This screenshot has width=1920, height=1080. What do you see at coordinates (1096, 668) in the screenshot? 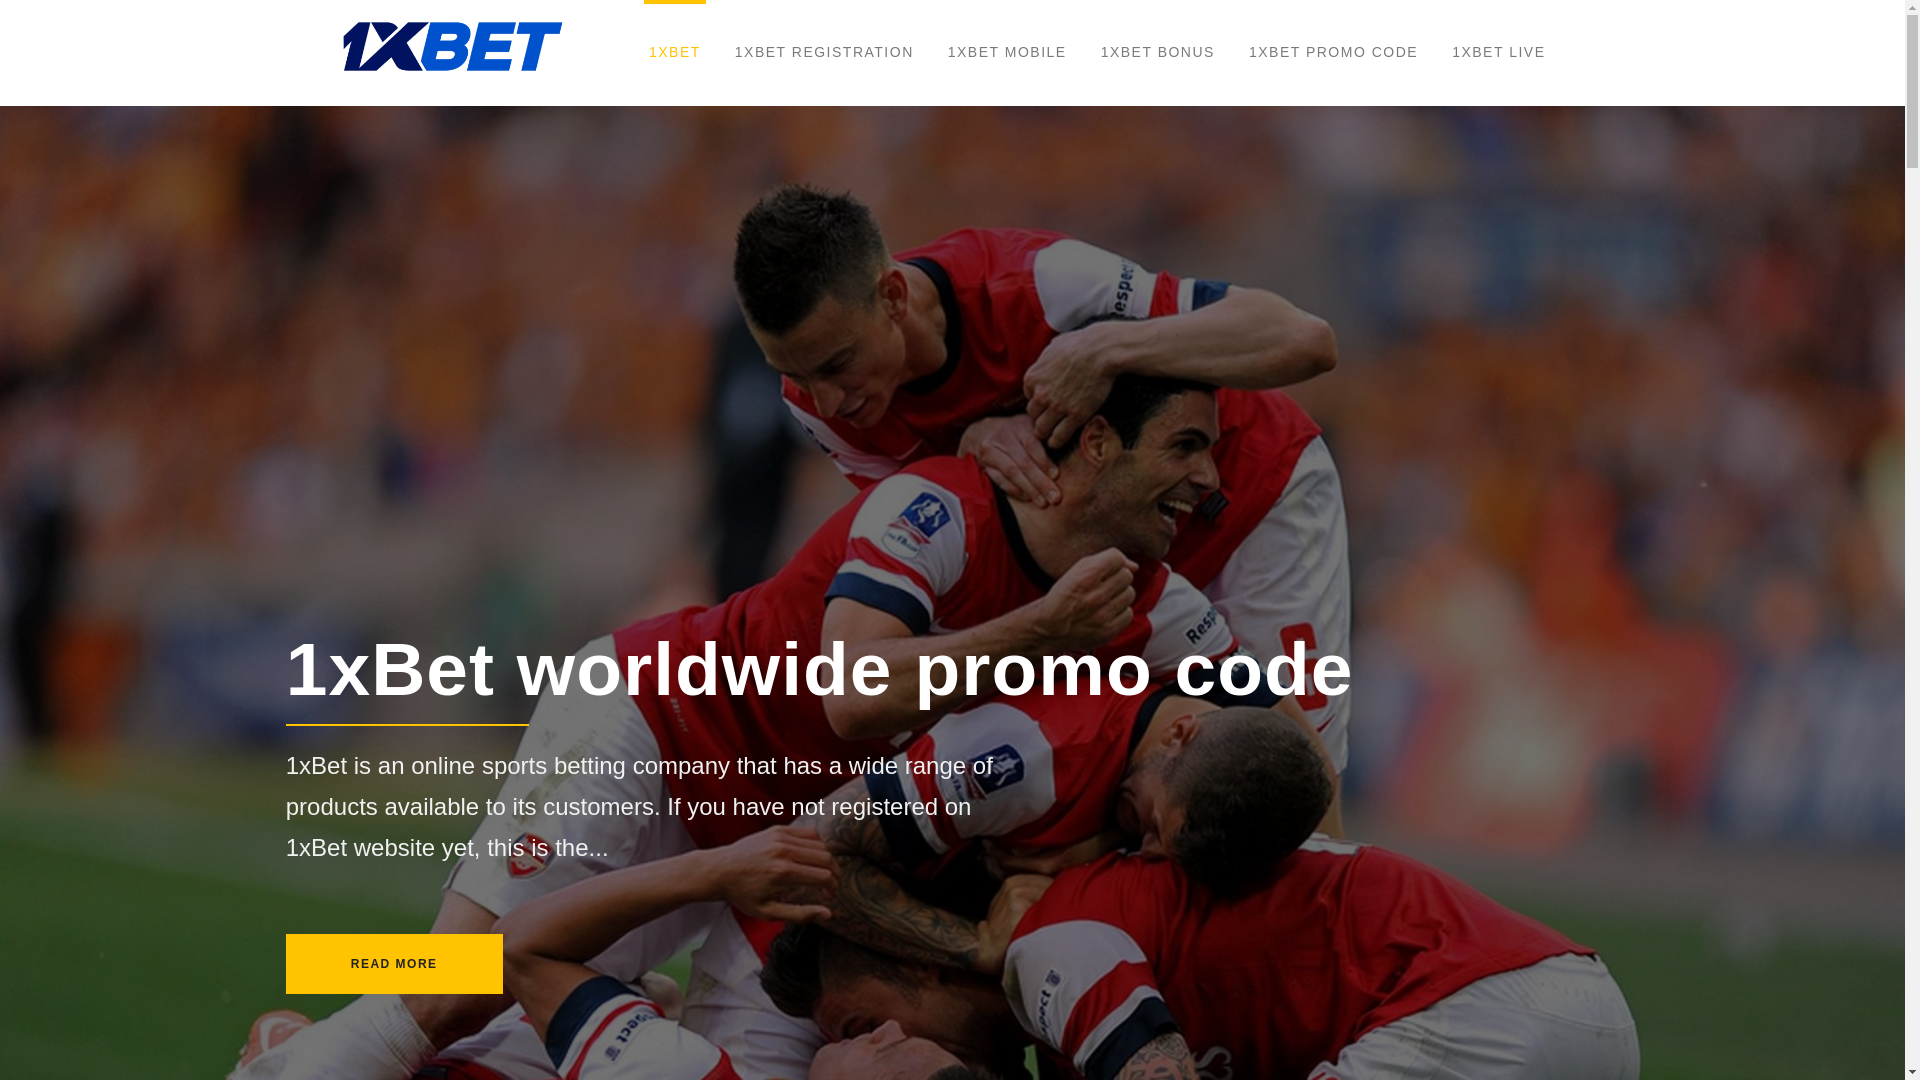
I see `1xBet worldwide promo code` at bounding box center [1096, 668].